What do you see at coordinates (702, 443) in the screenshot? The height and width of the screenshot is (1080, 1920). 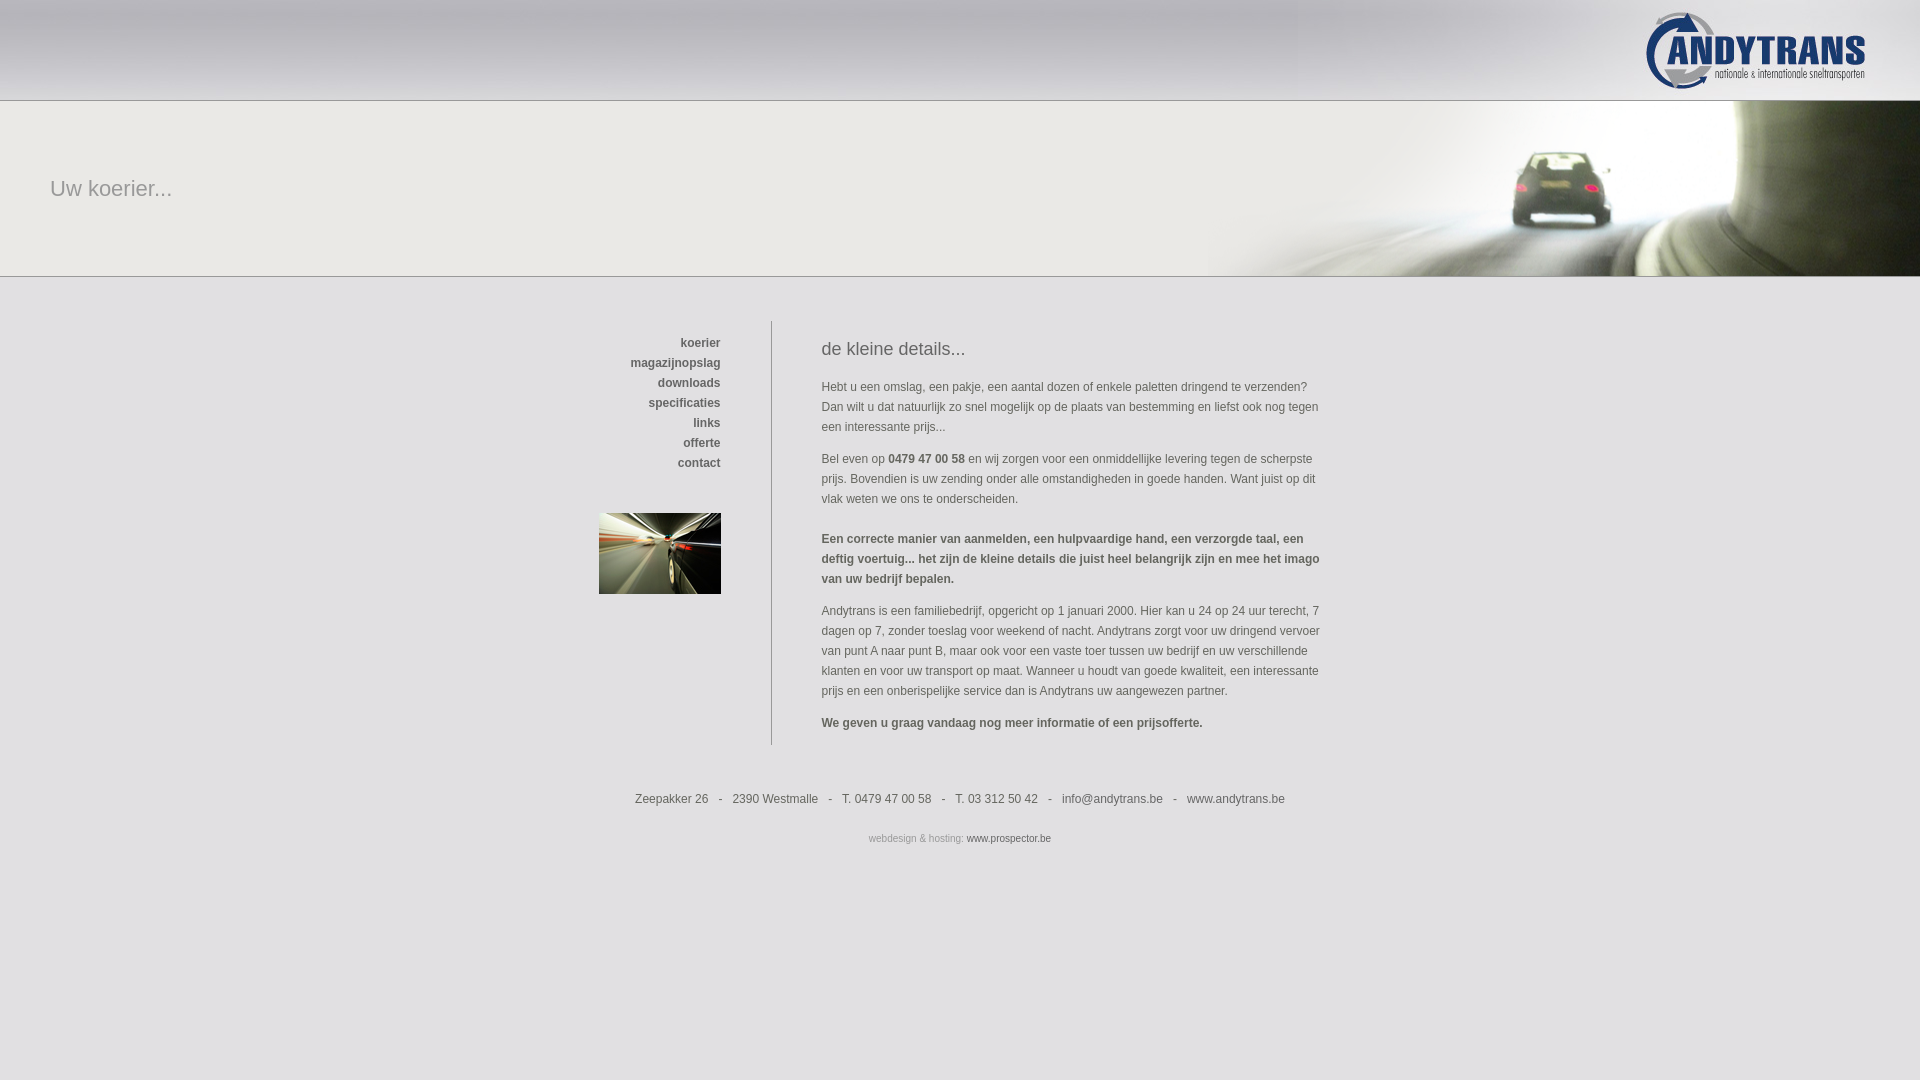 I see `offerte` at bounding box center [702, 443].